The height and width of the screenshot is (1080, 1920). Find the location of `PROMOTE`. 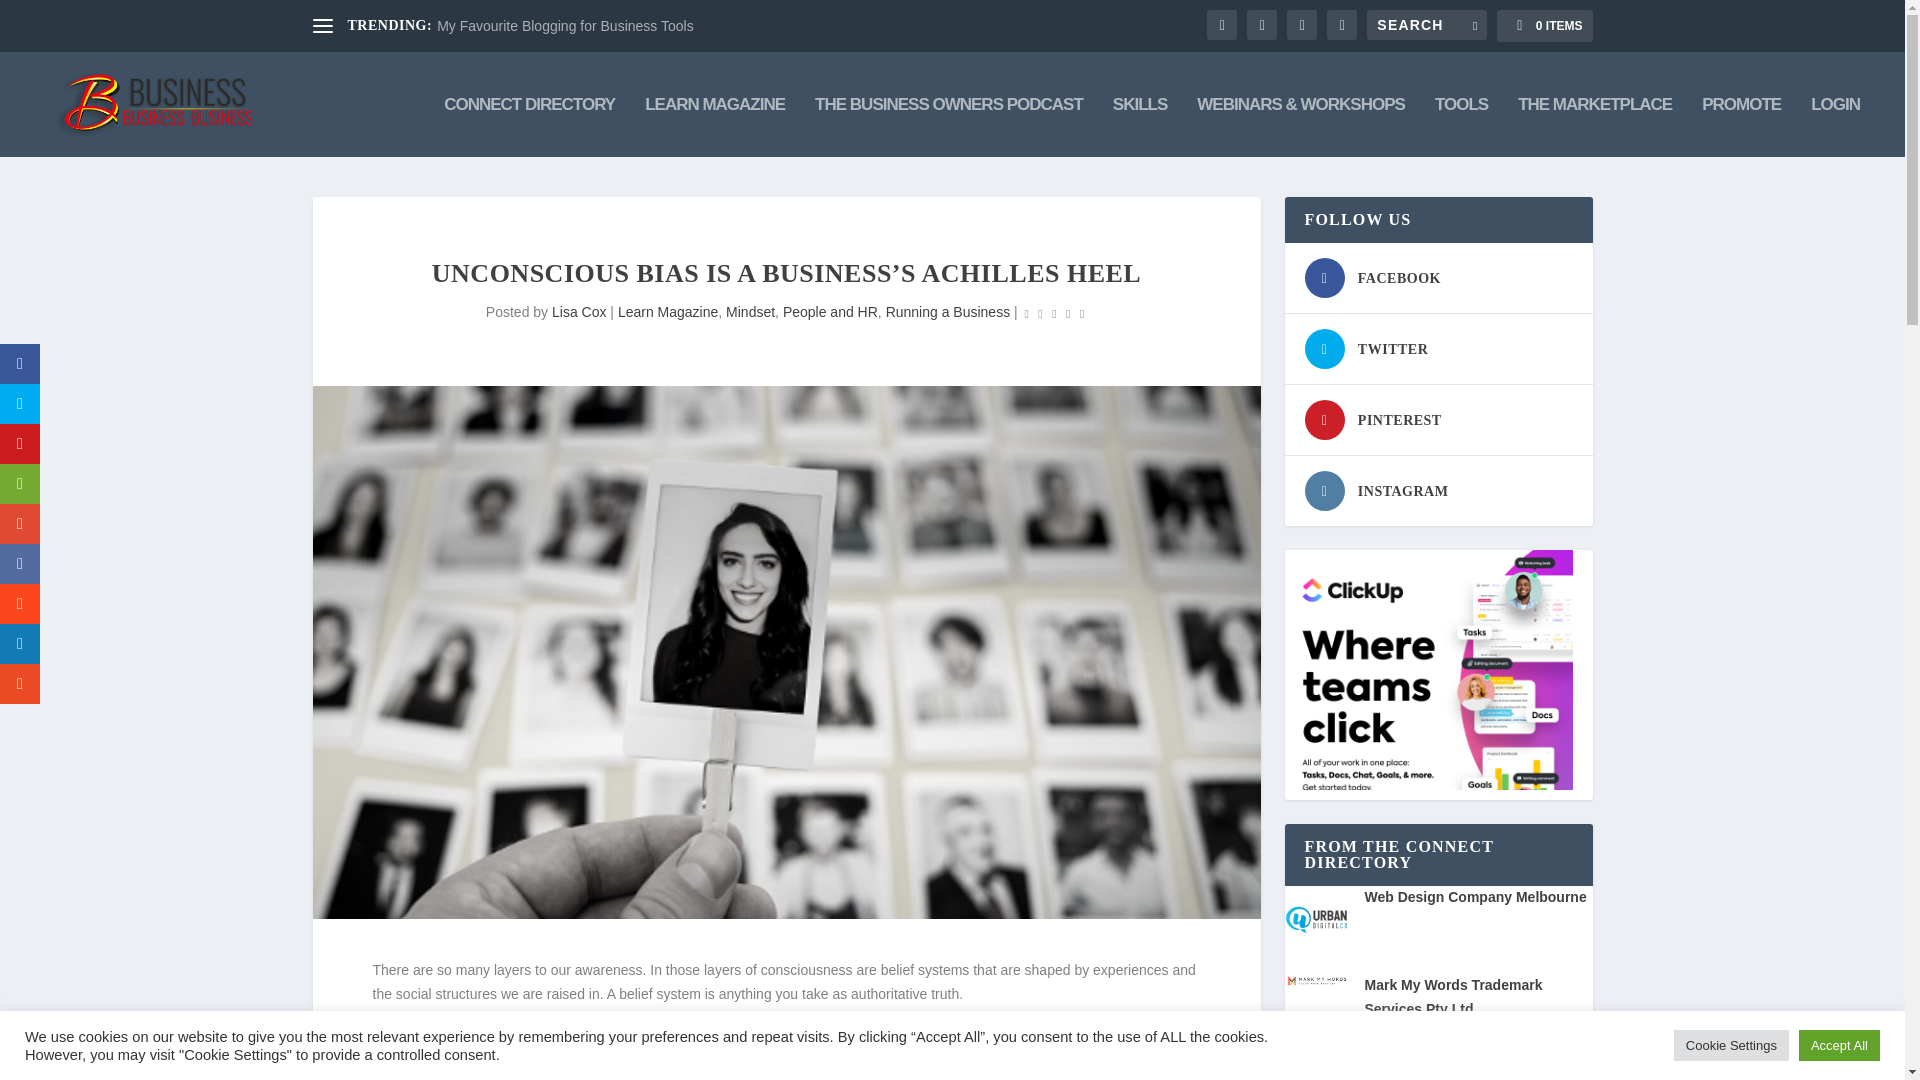

PROMOTE is located at coordinates (1741, 126).